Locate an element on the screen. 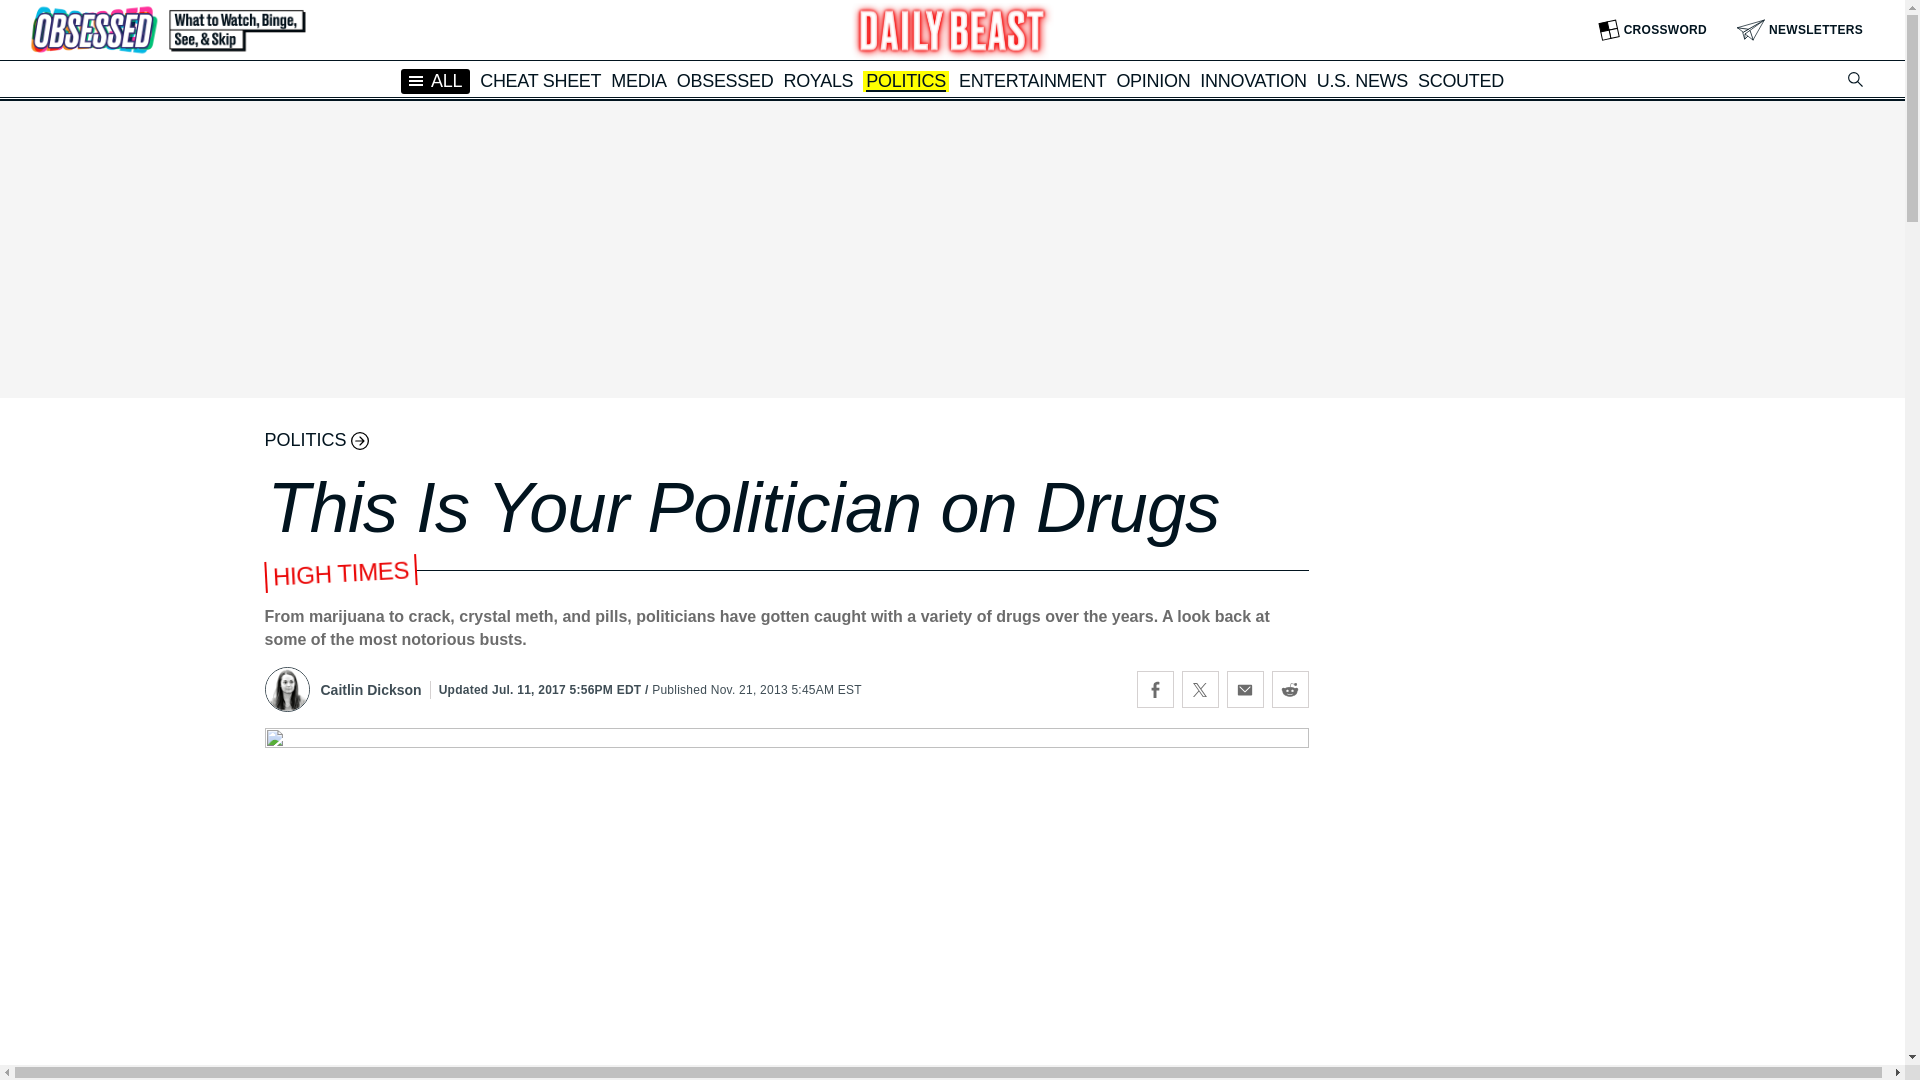  ROYALS is located at coordinates (818, 80).